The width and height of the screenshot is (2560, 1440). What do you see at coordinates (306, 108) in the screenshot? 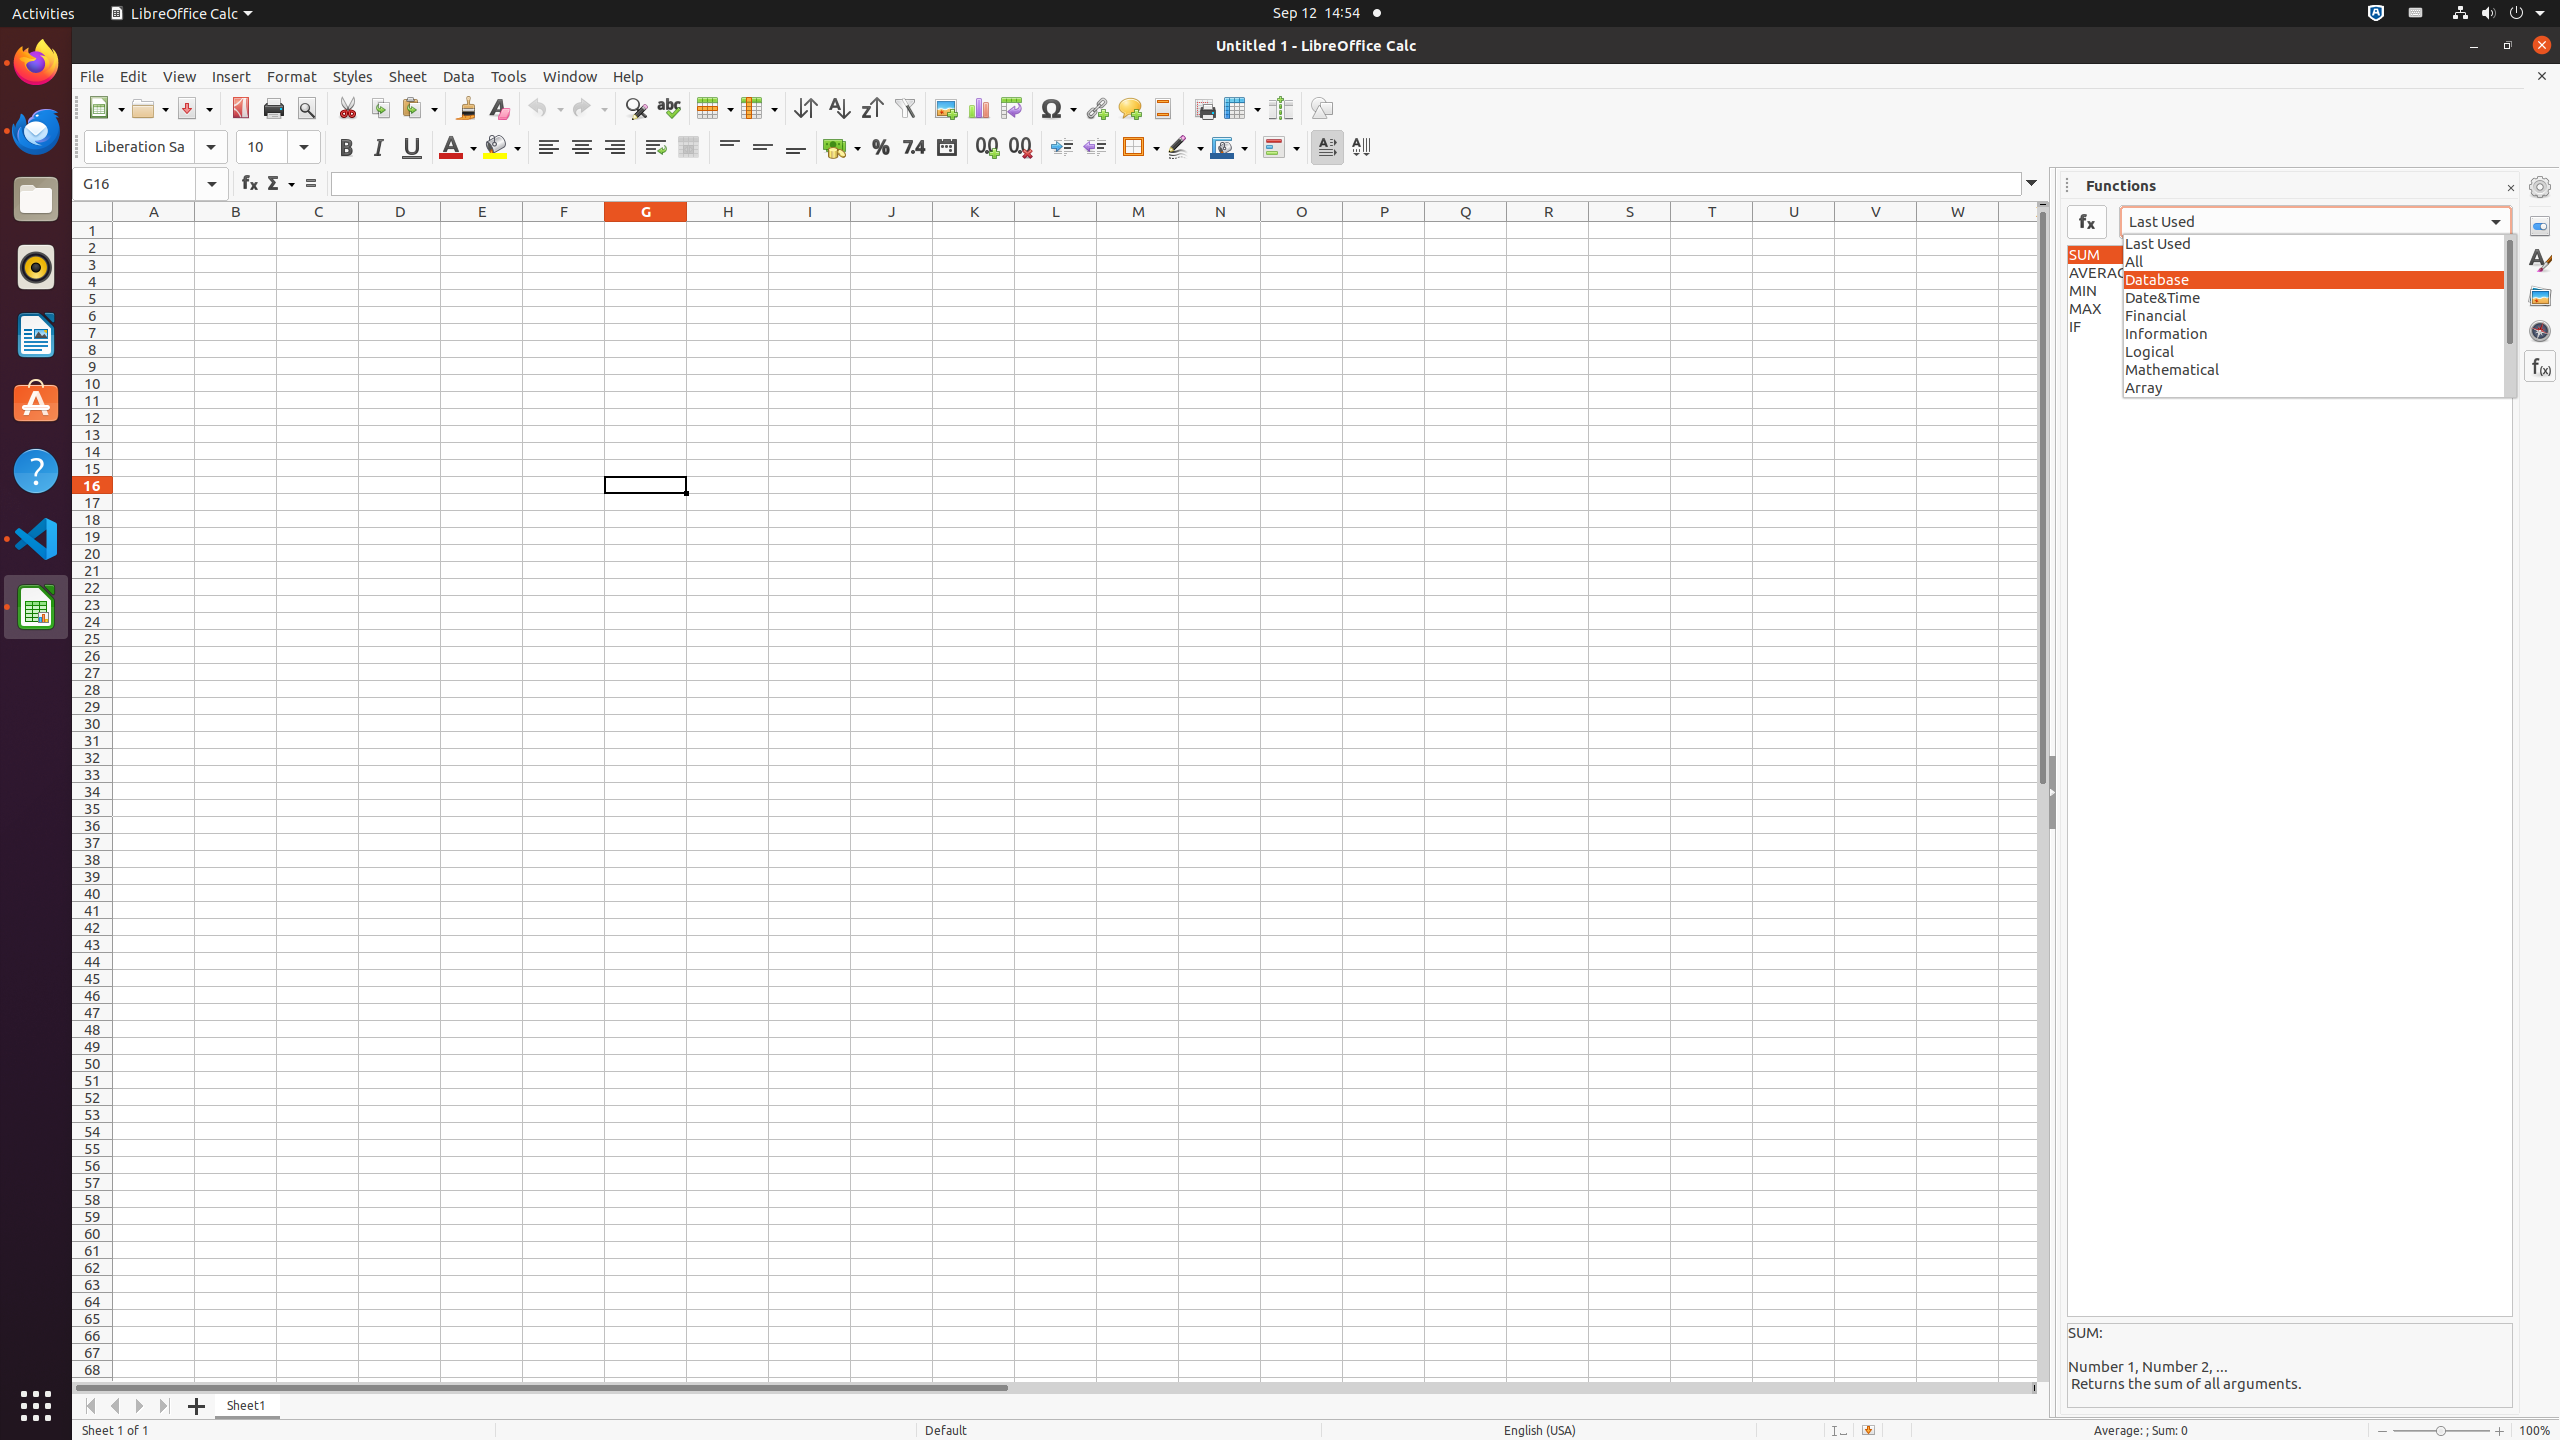
I see `Print Preview` at bounding box center [306, 108].